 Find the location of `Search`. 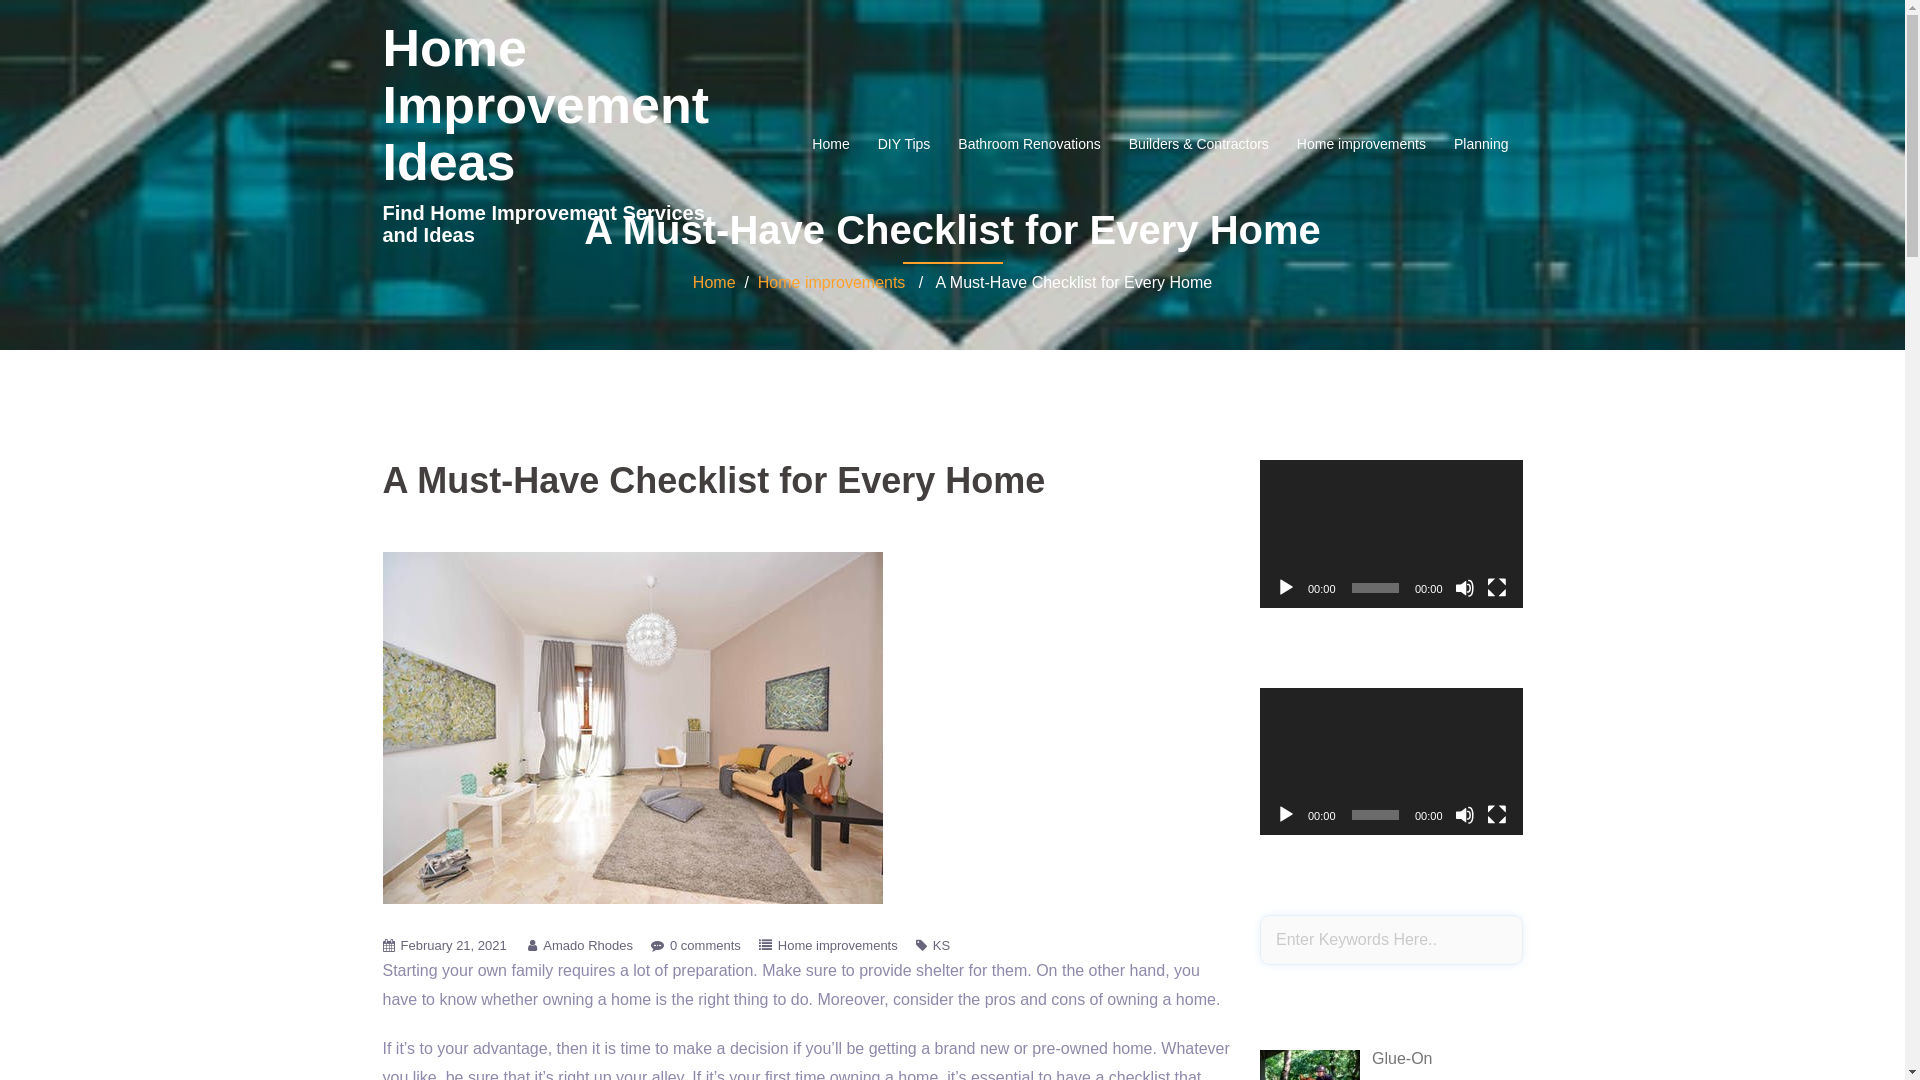

Search is located at coordinates (67, 25).